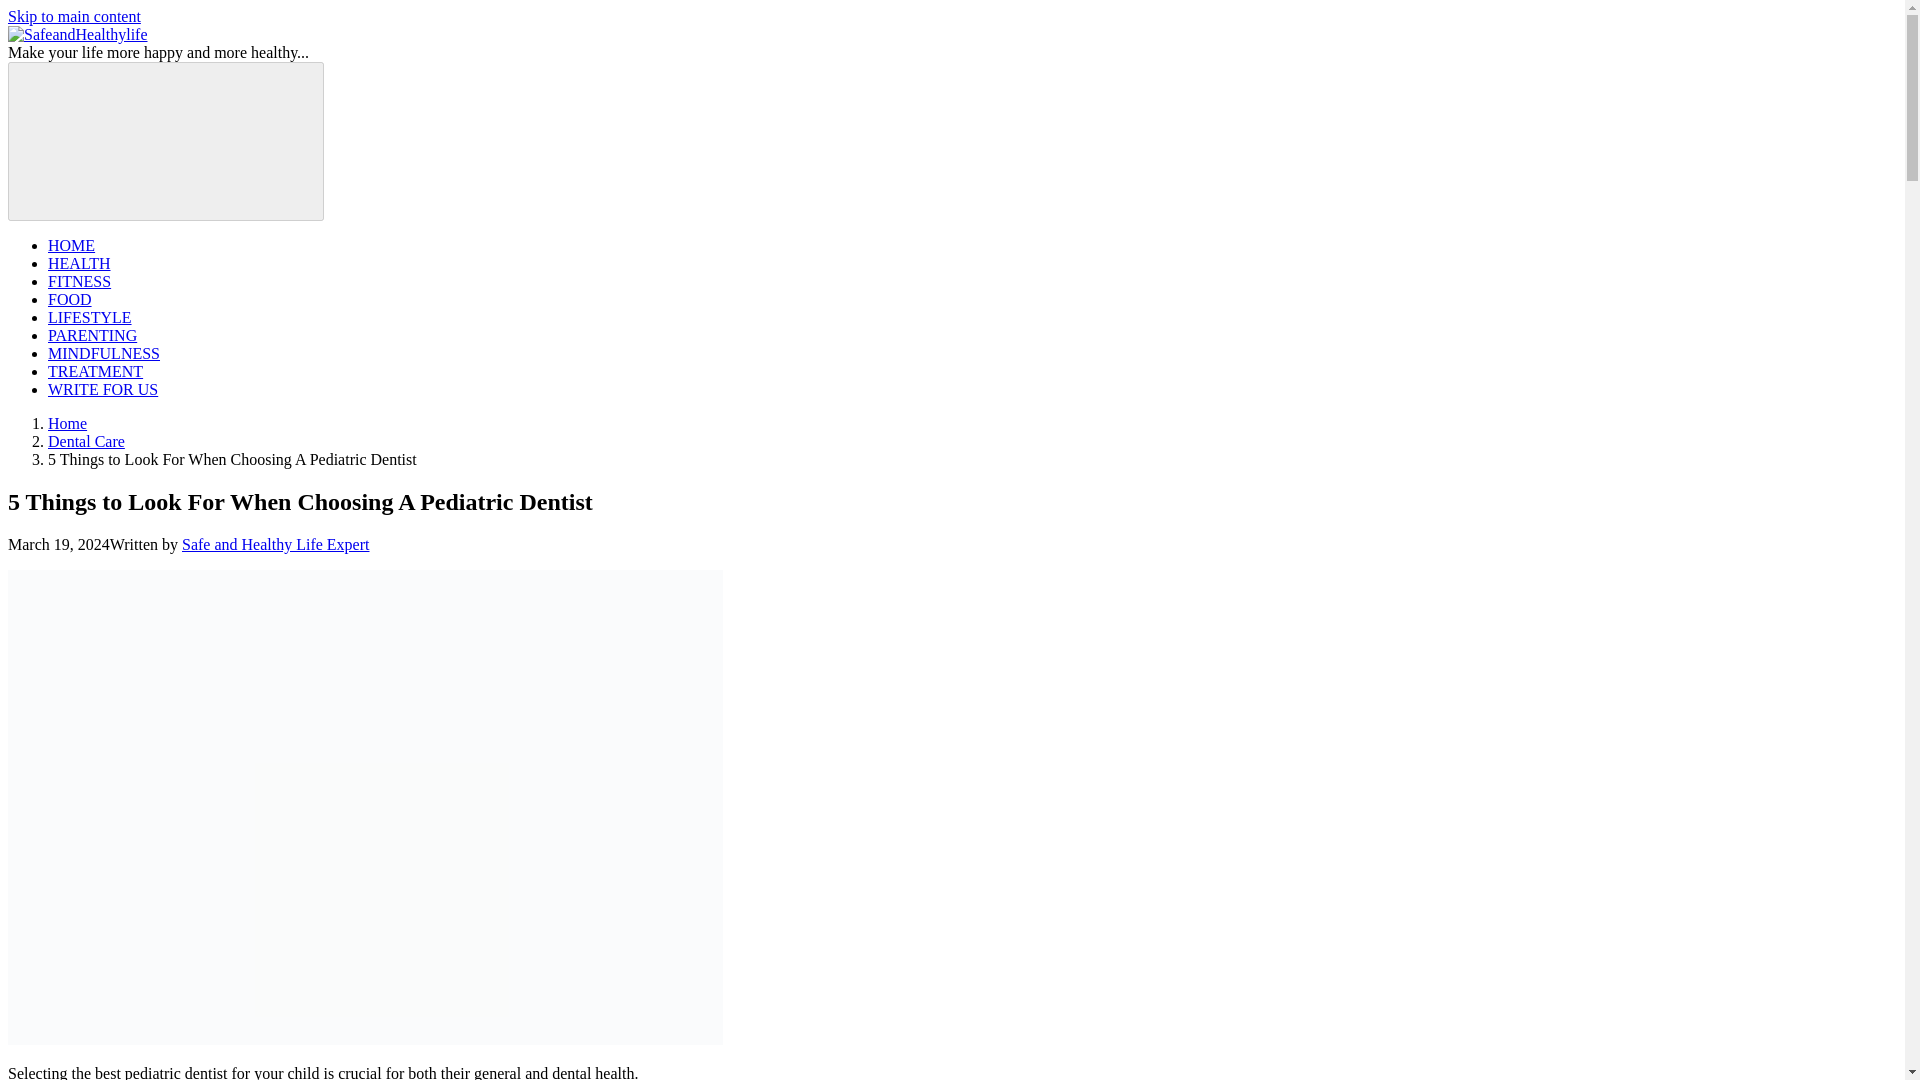 Image resolution: width=1920 pixels, height=1080 pixels. Describe the element at coordinates (70, 298) in the screenshot. I see `FOOD` at that location.